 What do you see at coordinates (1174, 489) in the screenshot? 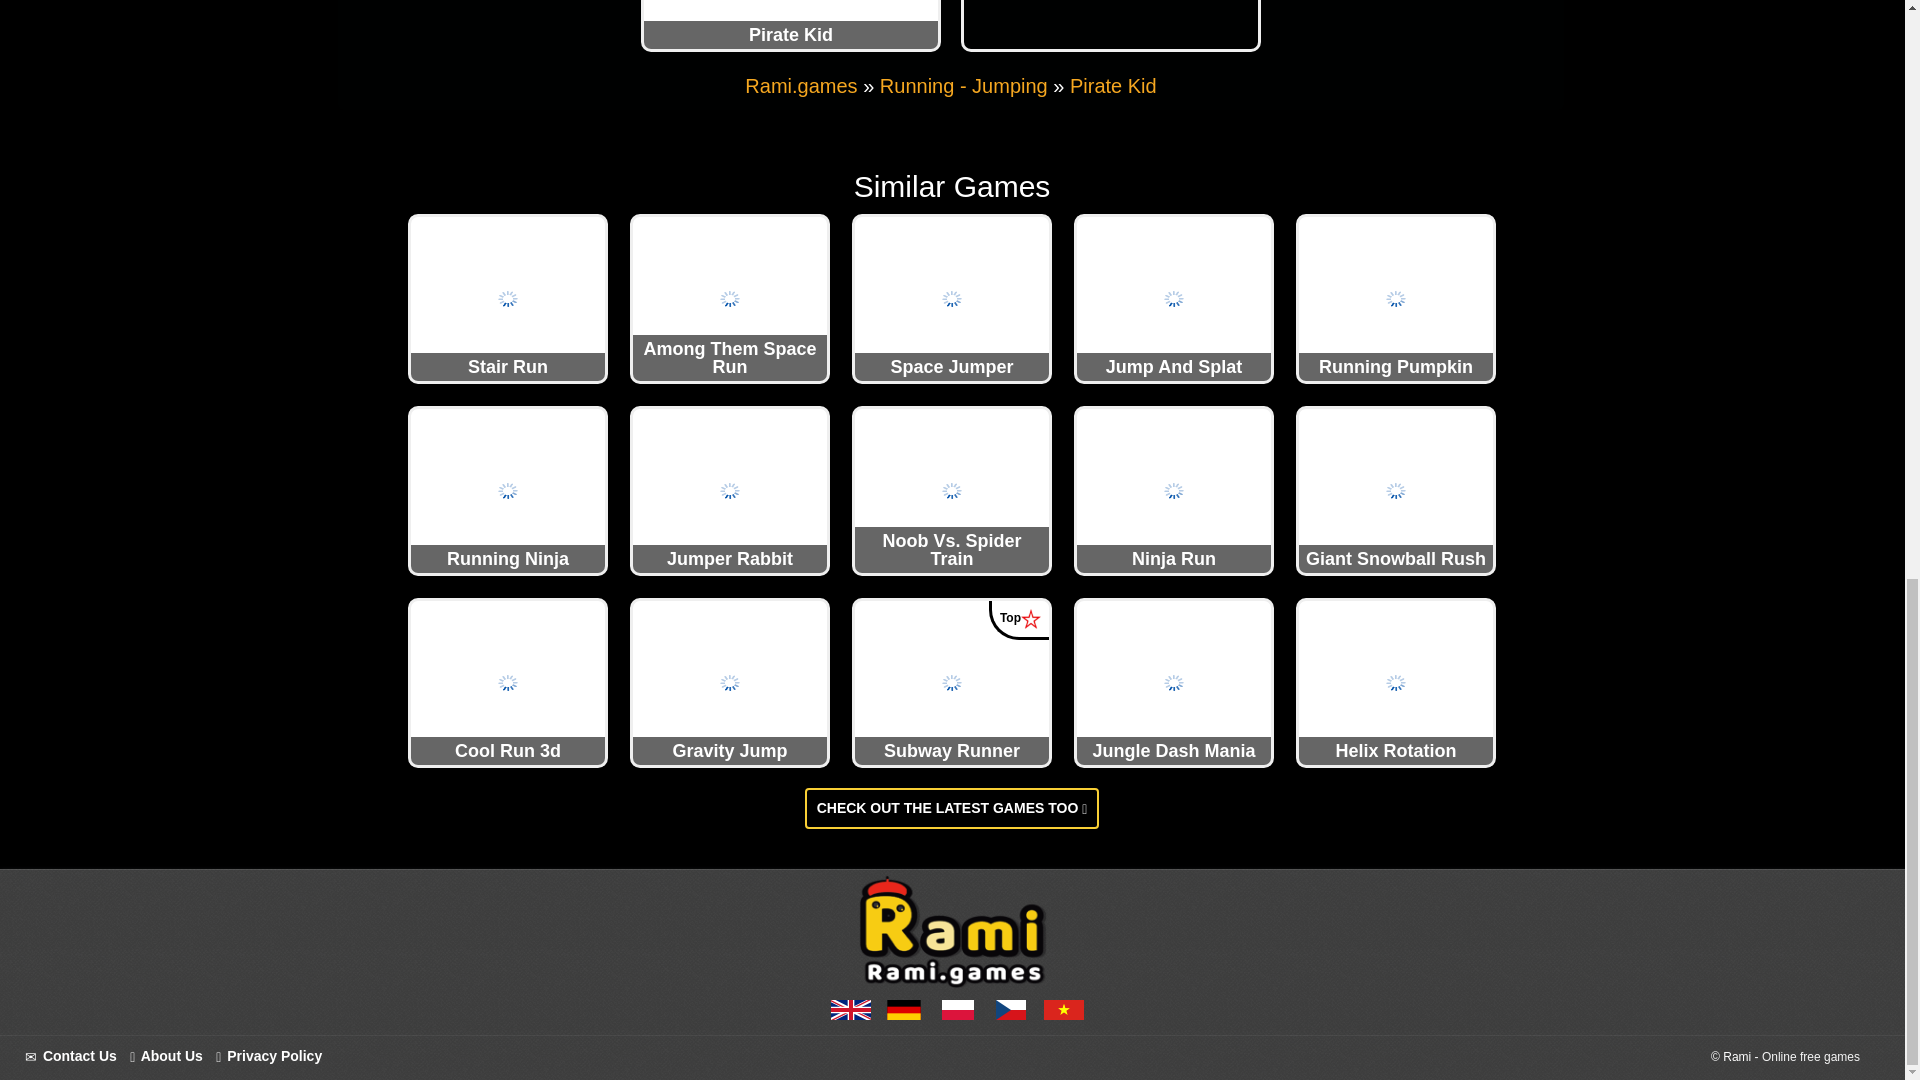
I see `Ninja Run` at bounding box center [1174, 489].